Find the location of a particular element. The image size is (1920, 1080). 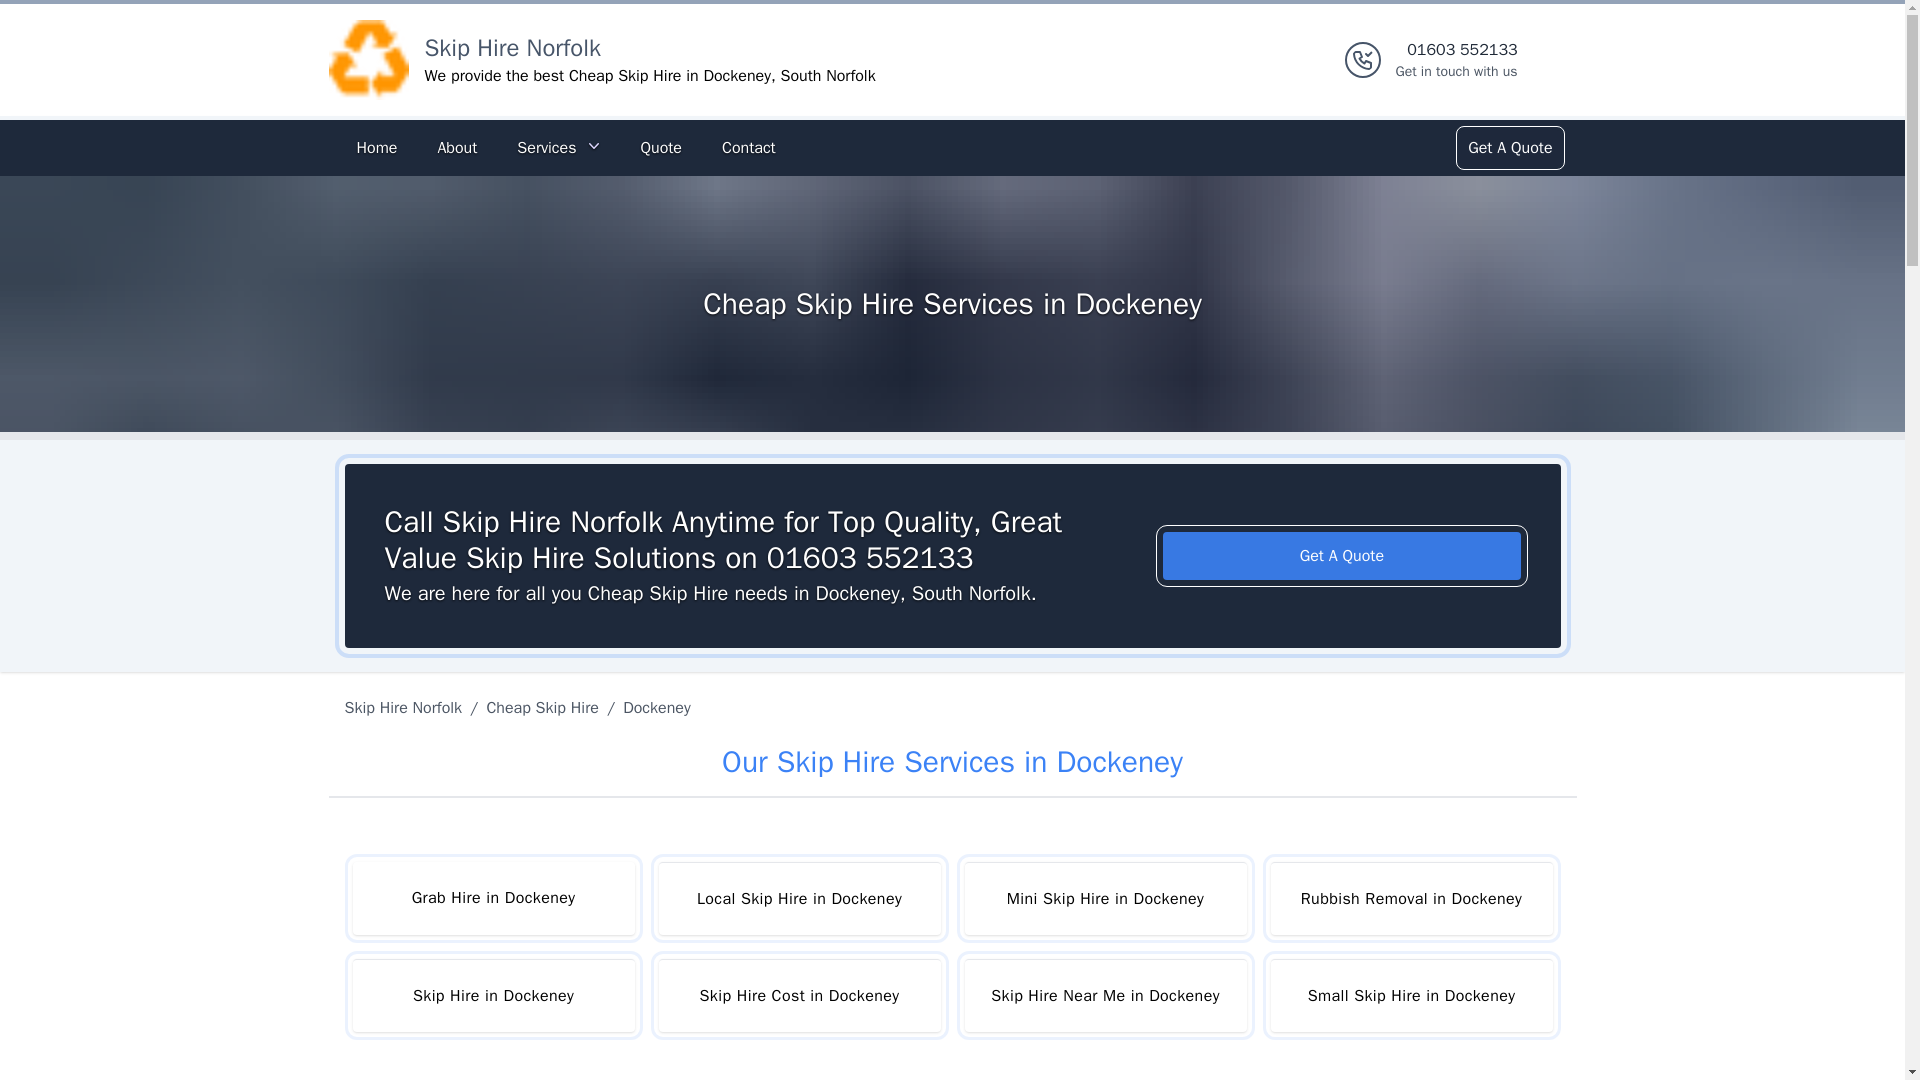

Logo is located at coordinates (368, 60).